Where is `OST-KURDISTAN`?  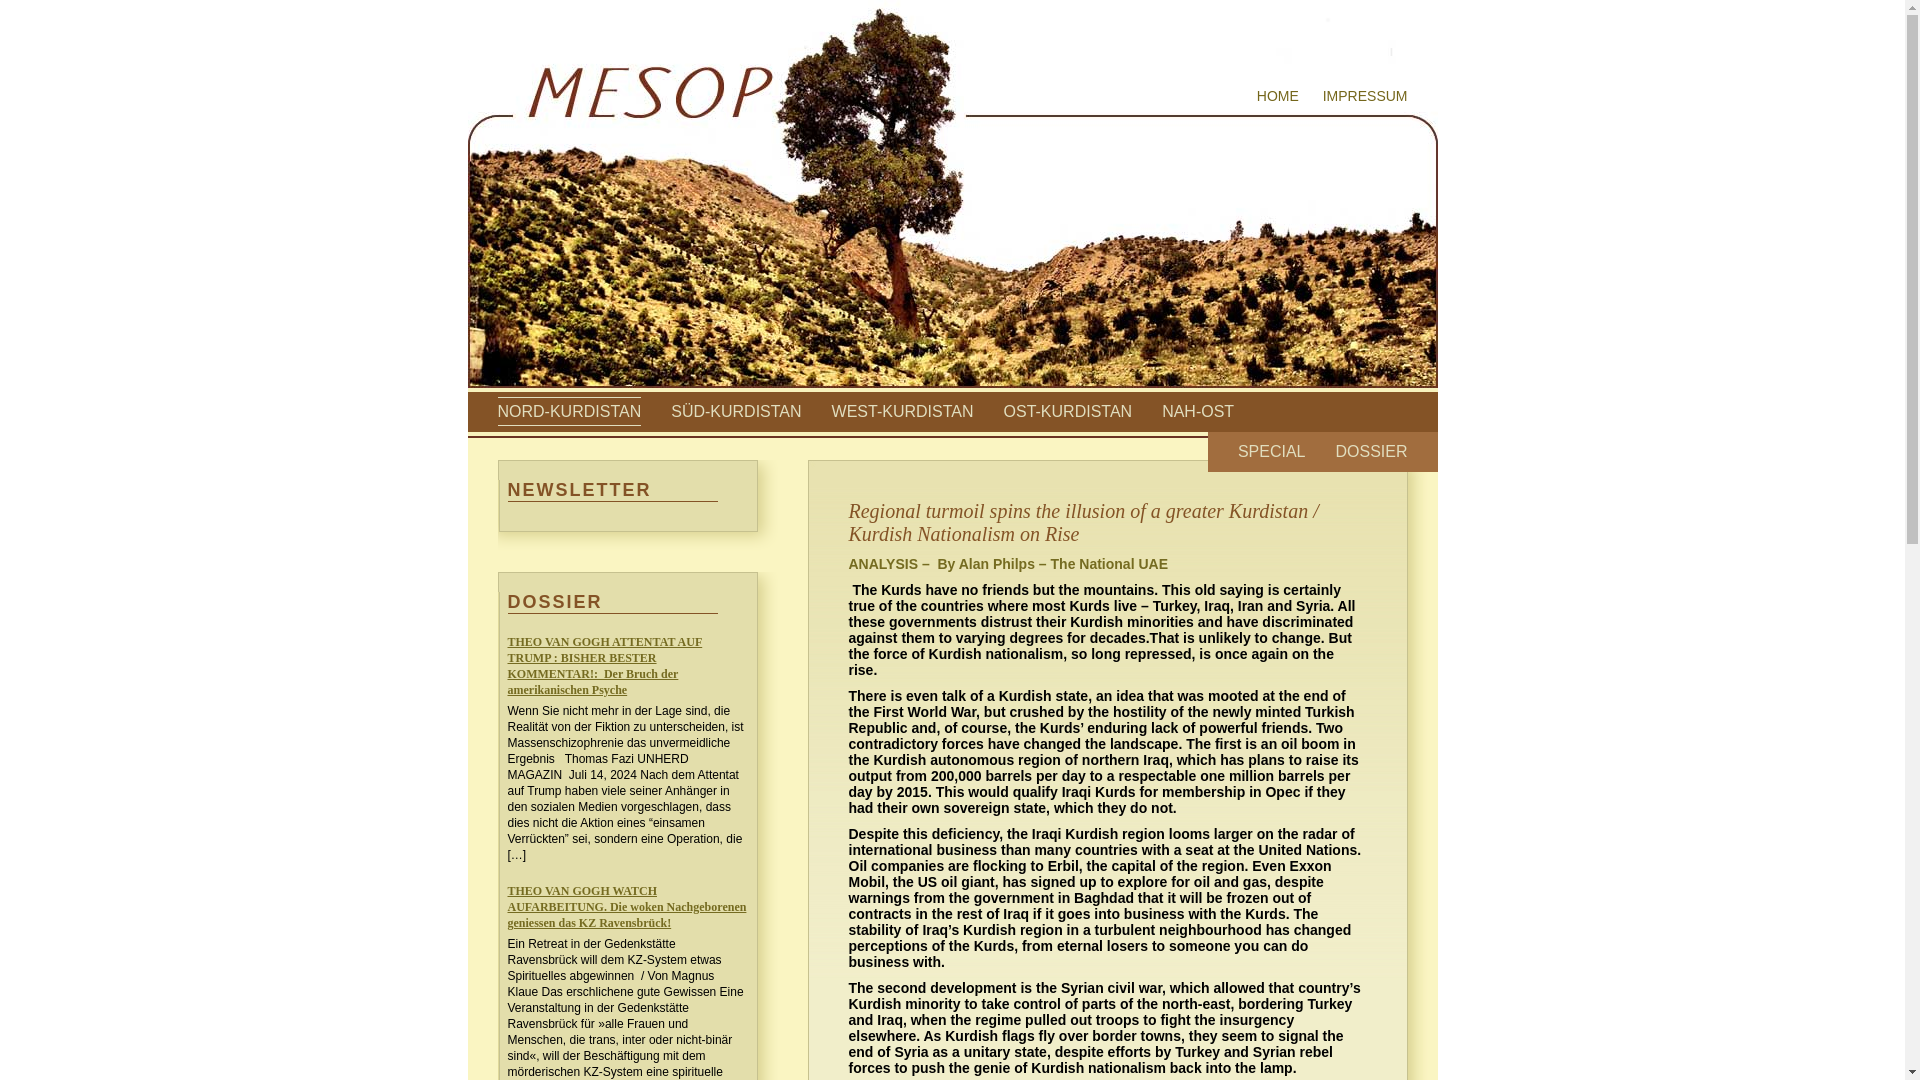 OST-KURDISTAN is located at coordinates (1068, 411).